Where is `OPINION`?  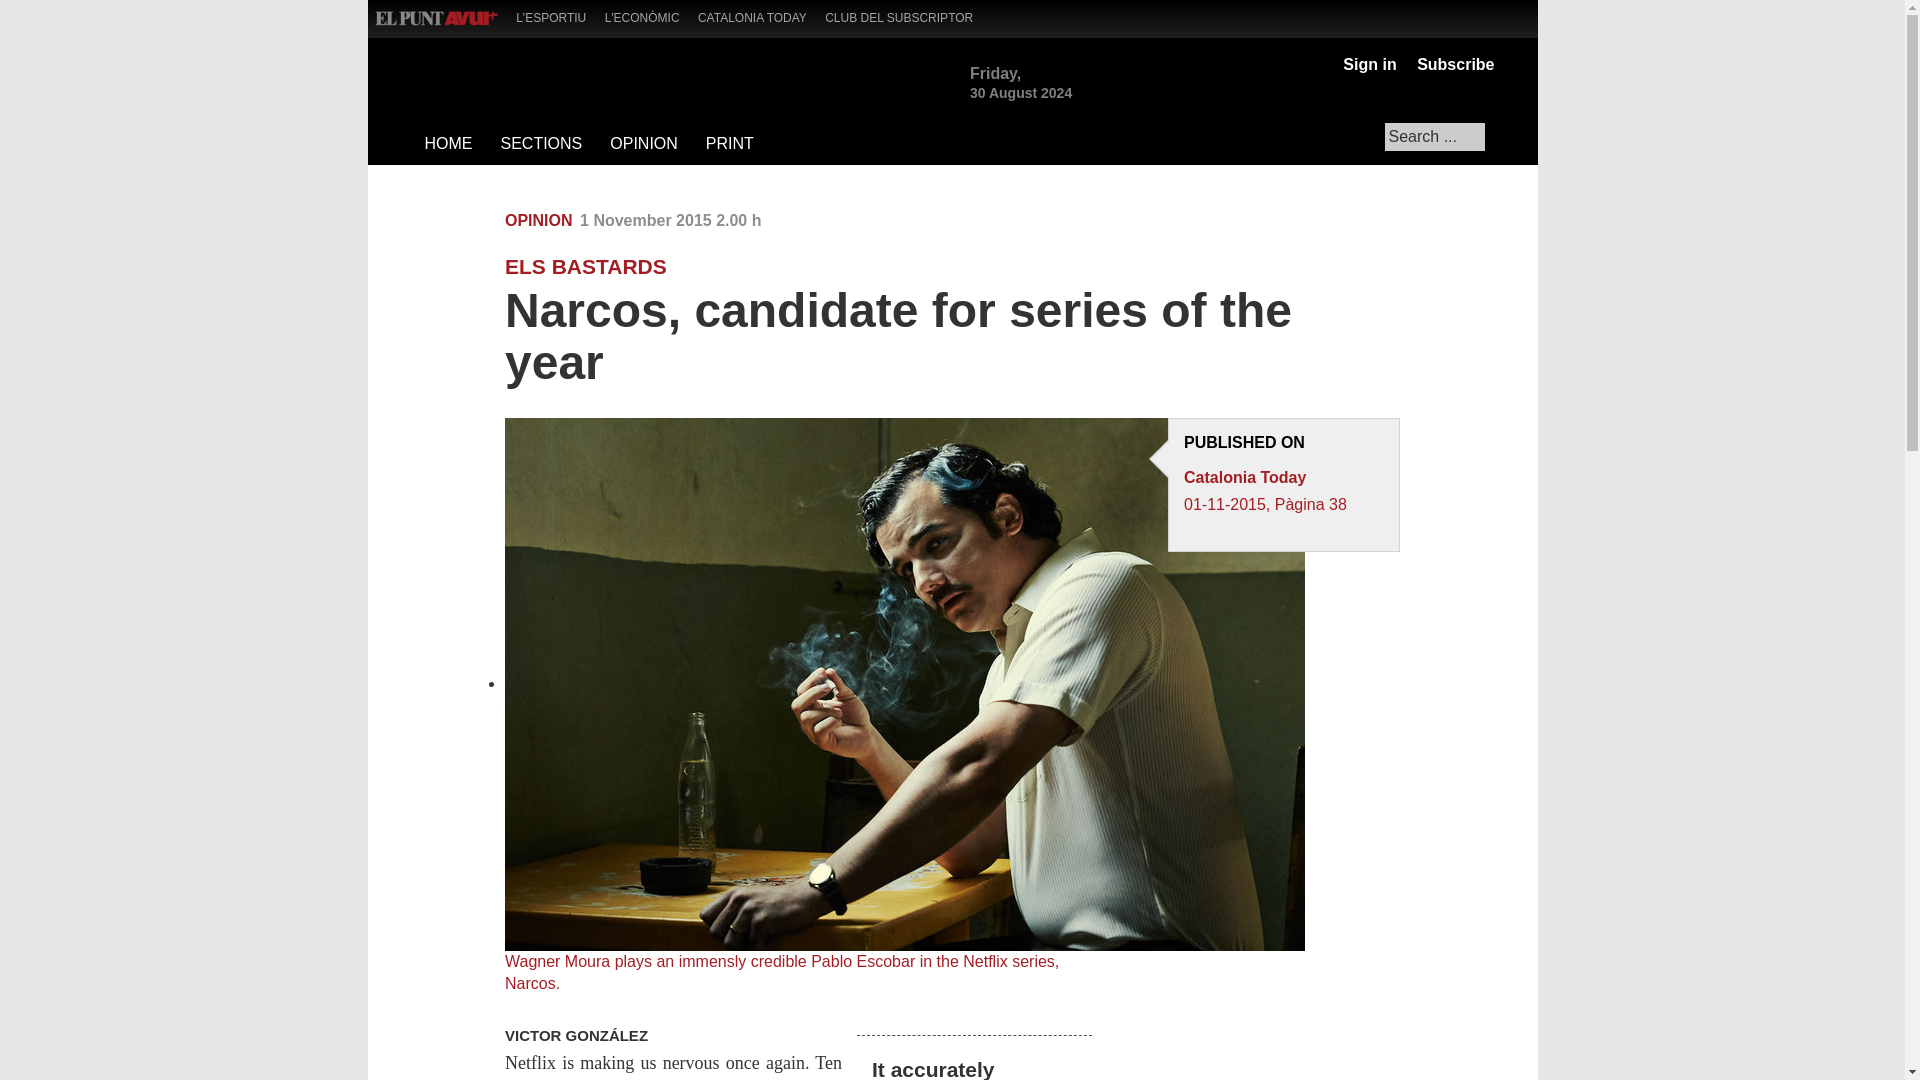
OPINION is located at coordinates (643, 144).